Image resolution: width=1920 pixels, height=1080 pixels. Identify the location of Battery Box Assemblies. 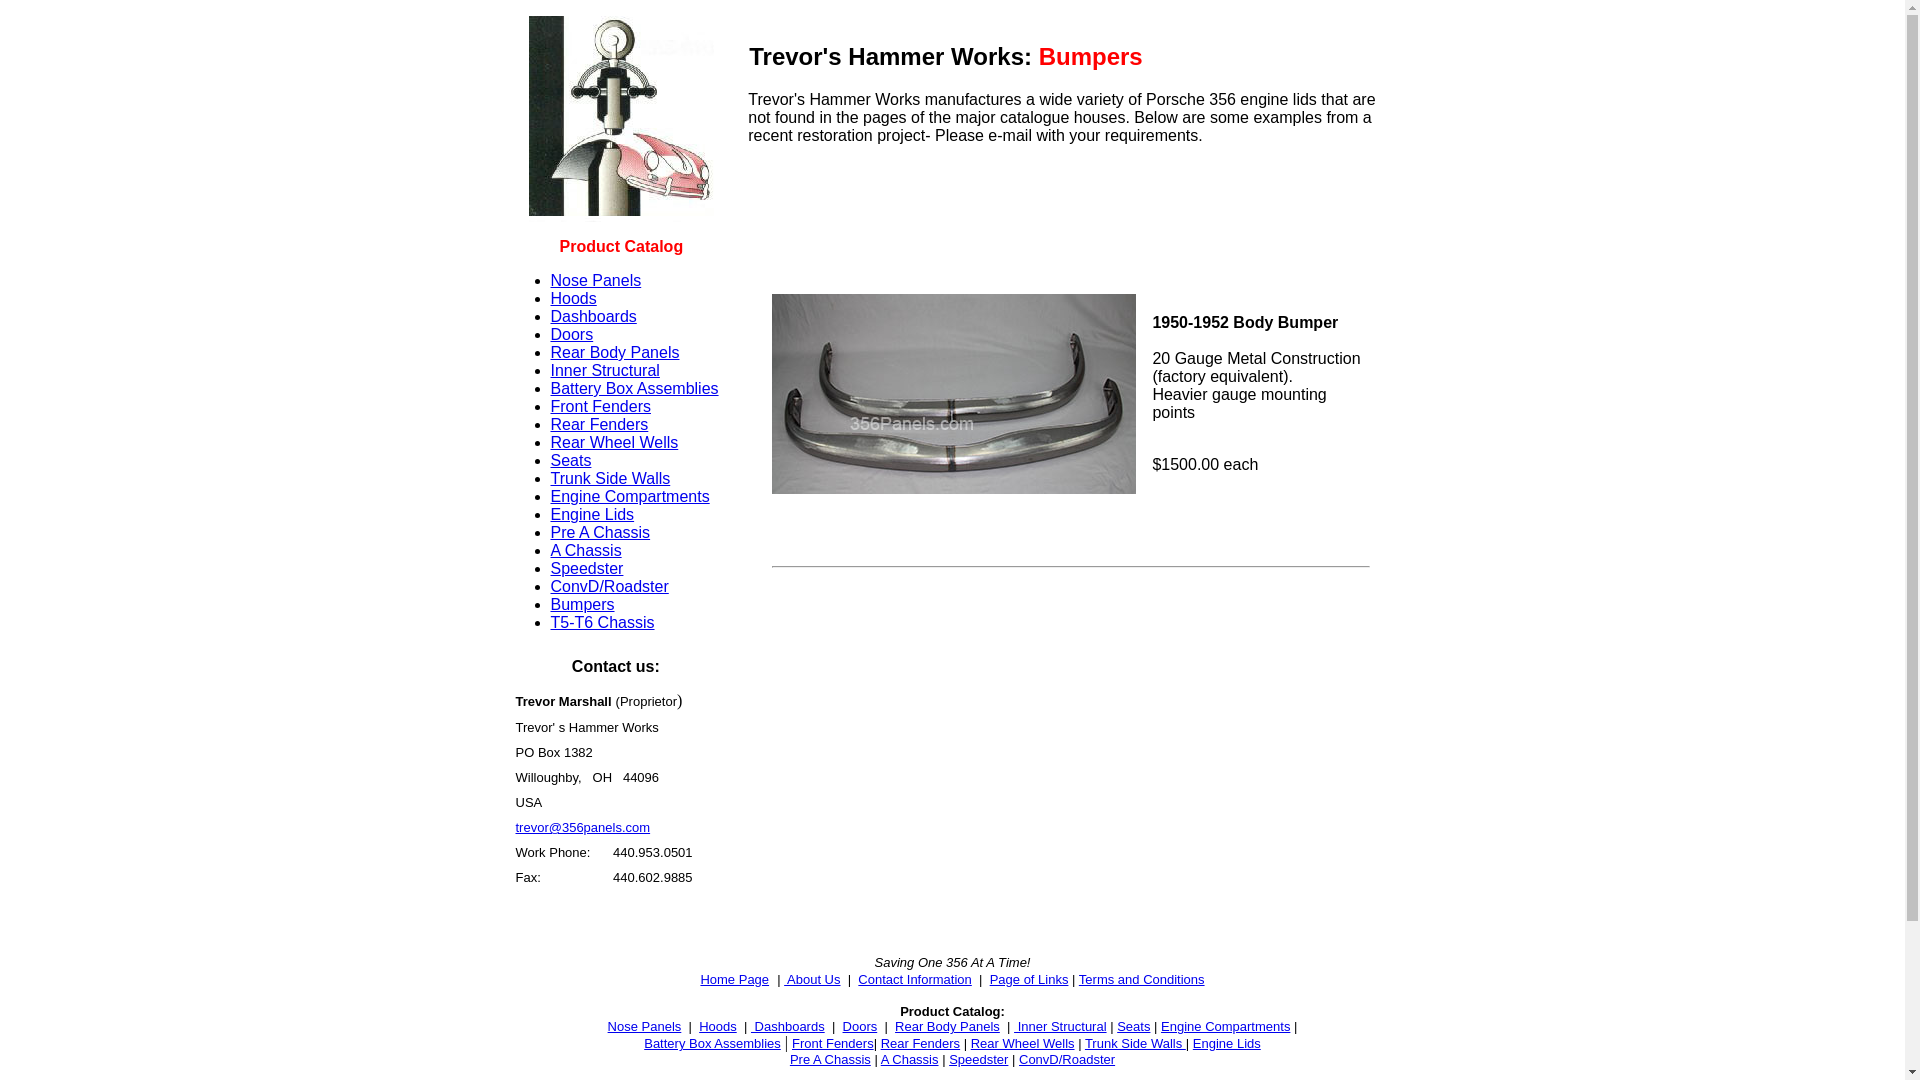
(712, 1044).